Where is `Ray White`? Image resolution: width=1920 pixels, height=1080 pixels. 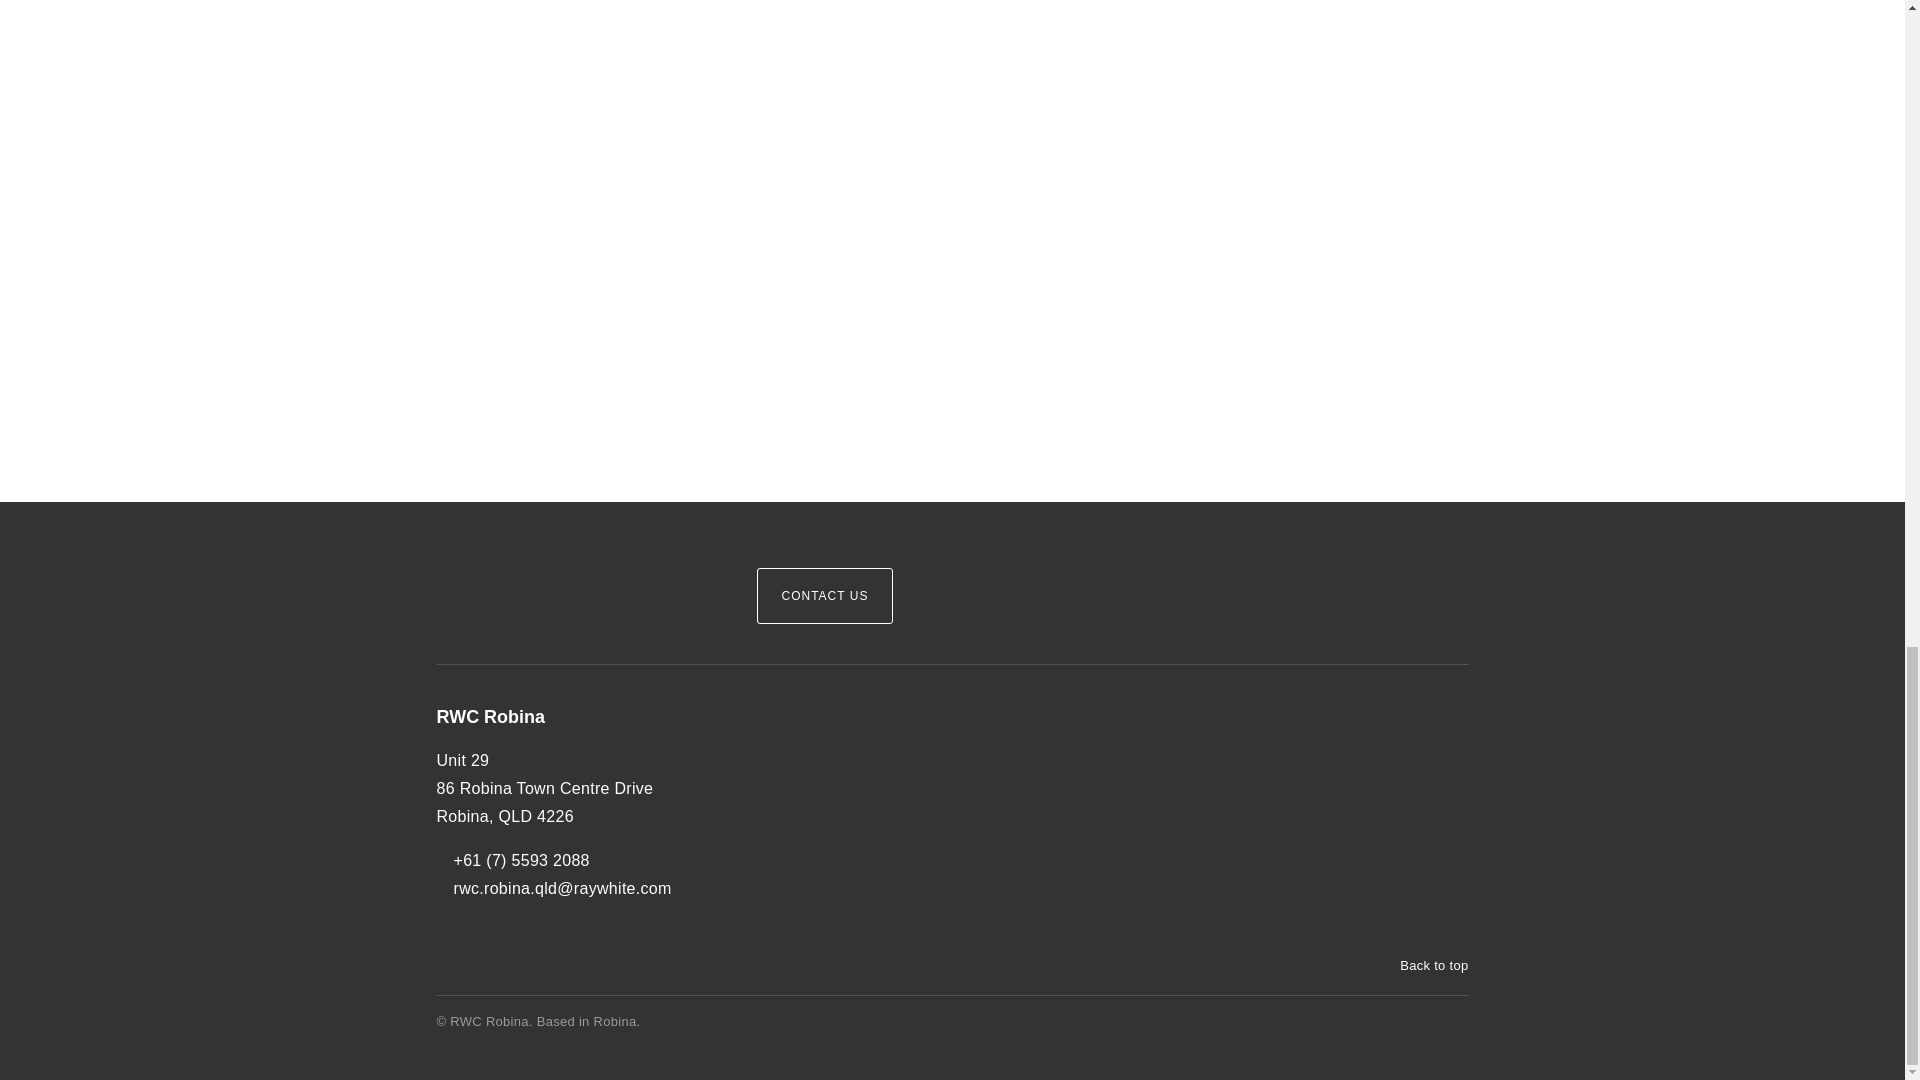
Ray White is located at coordinates (496, 562).